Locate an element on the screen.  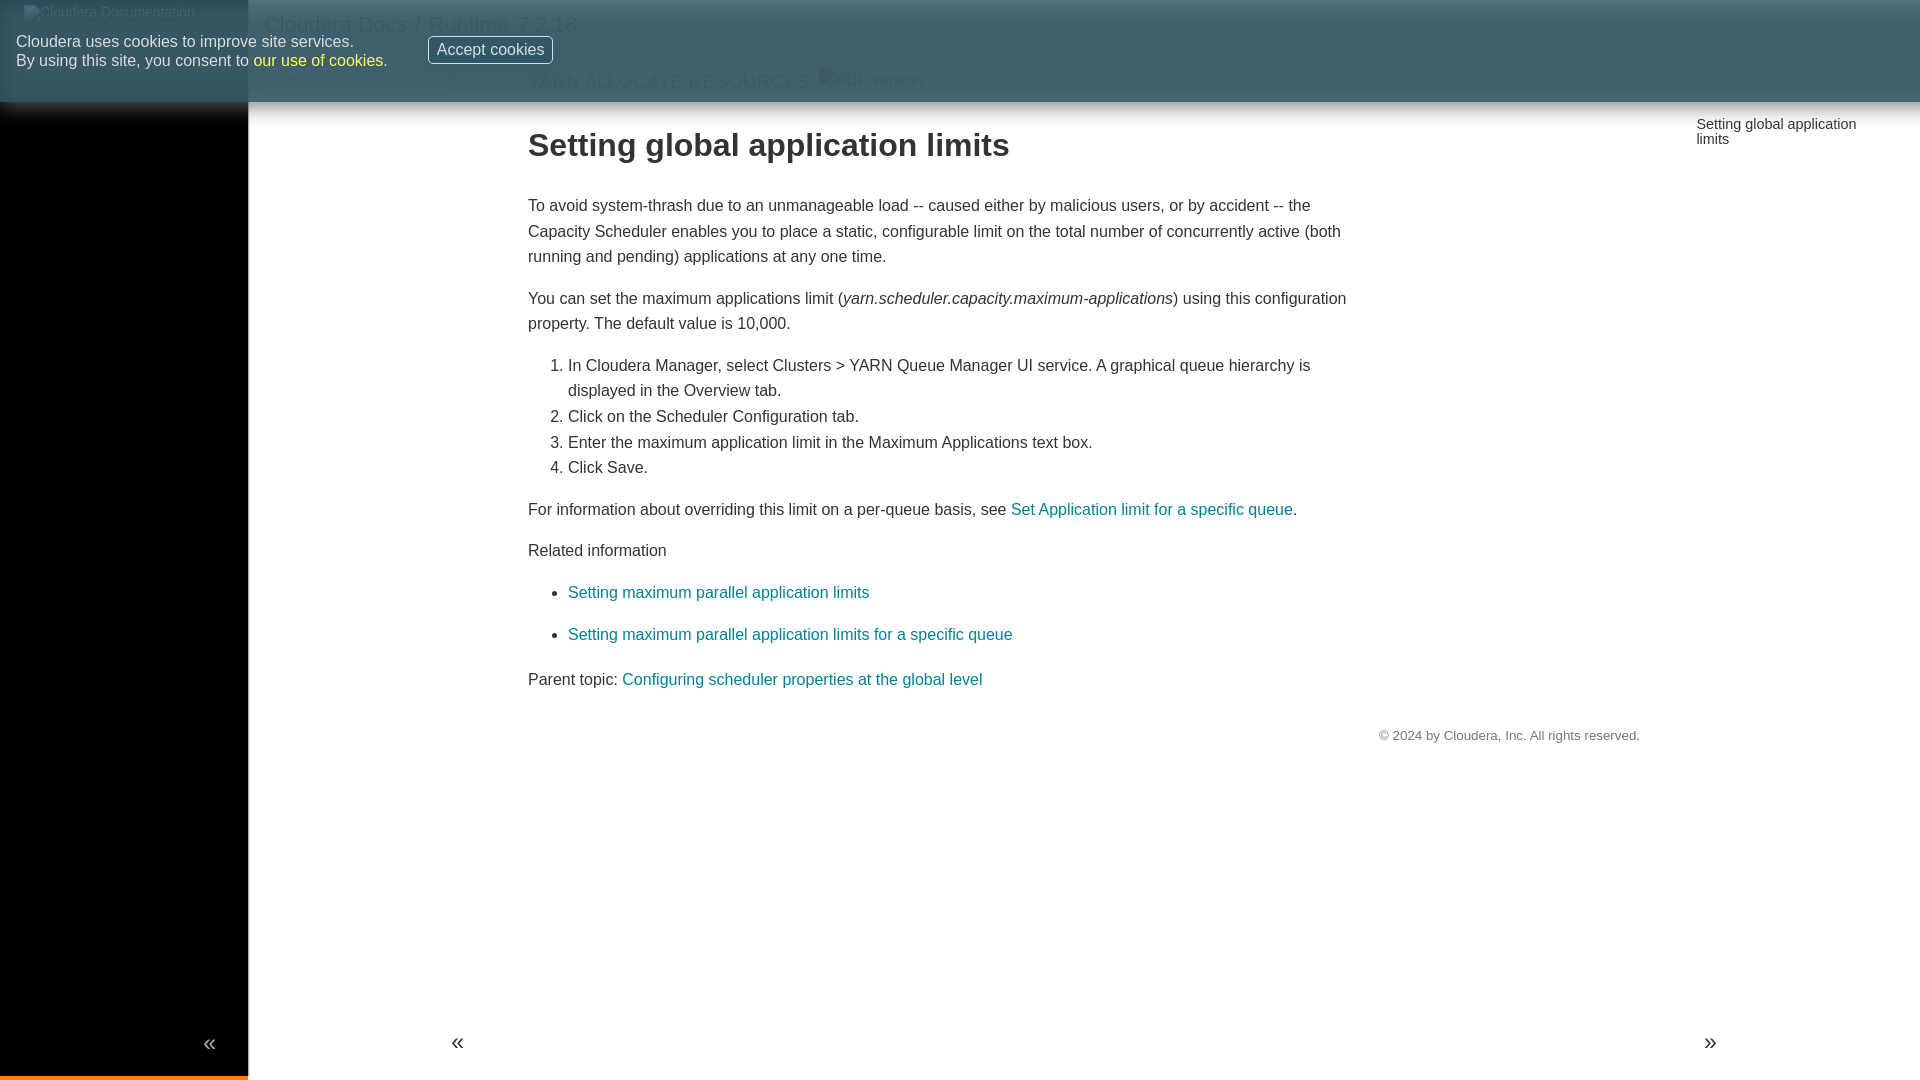
Set Application limit for a specific queue is located at coordinates (1152, 510).